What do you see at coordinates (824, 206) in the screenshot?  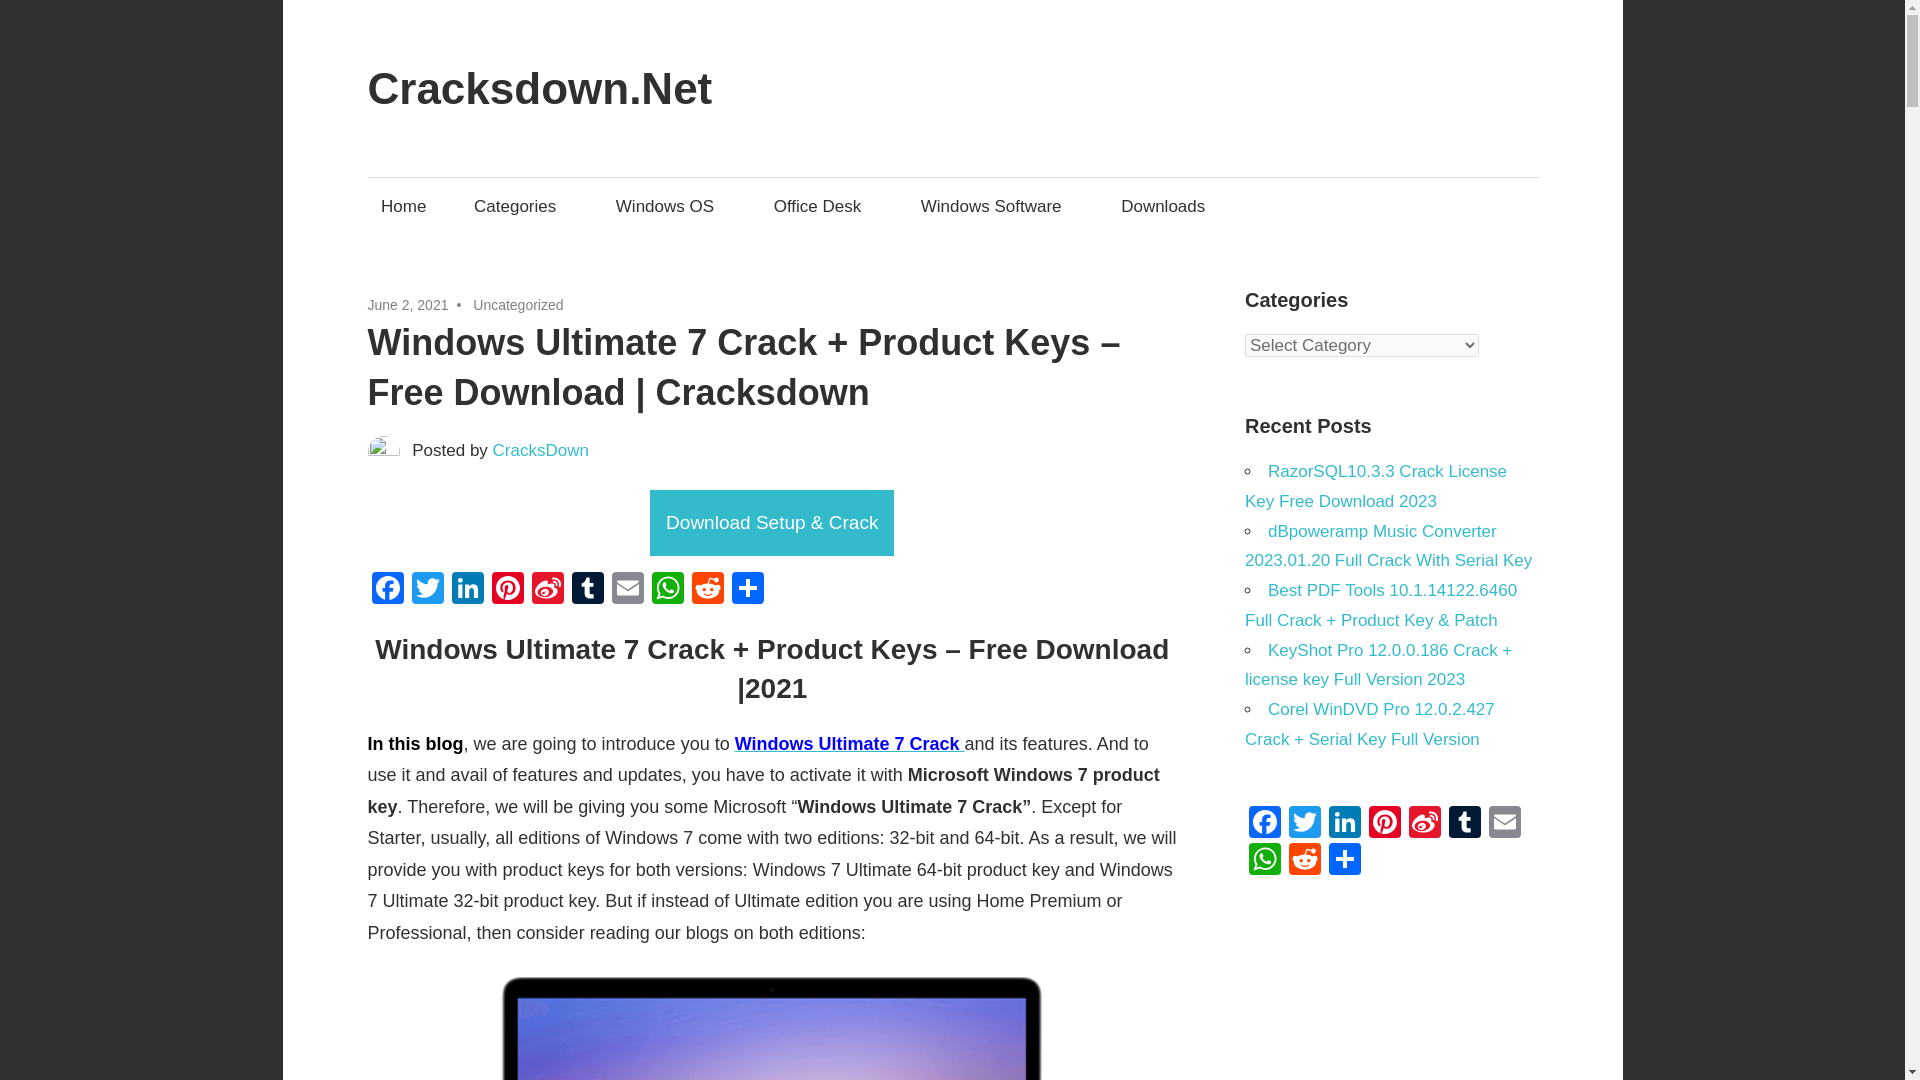 I see `Office Desk` at bounding box center [824, 206].